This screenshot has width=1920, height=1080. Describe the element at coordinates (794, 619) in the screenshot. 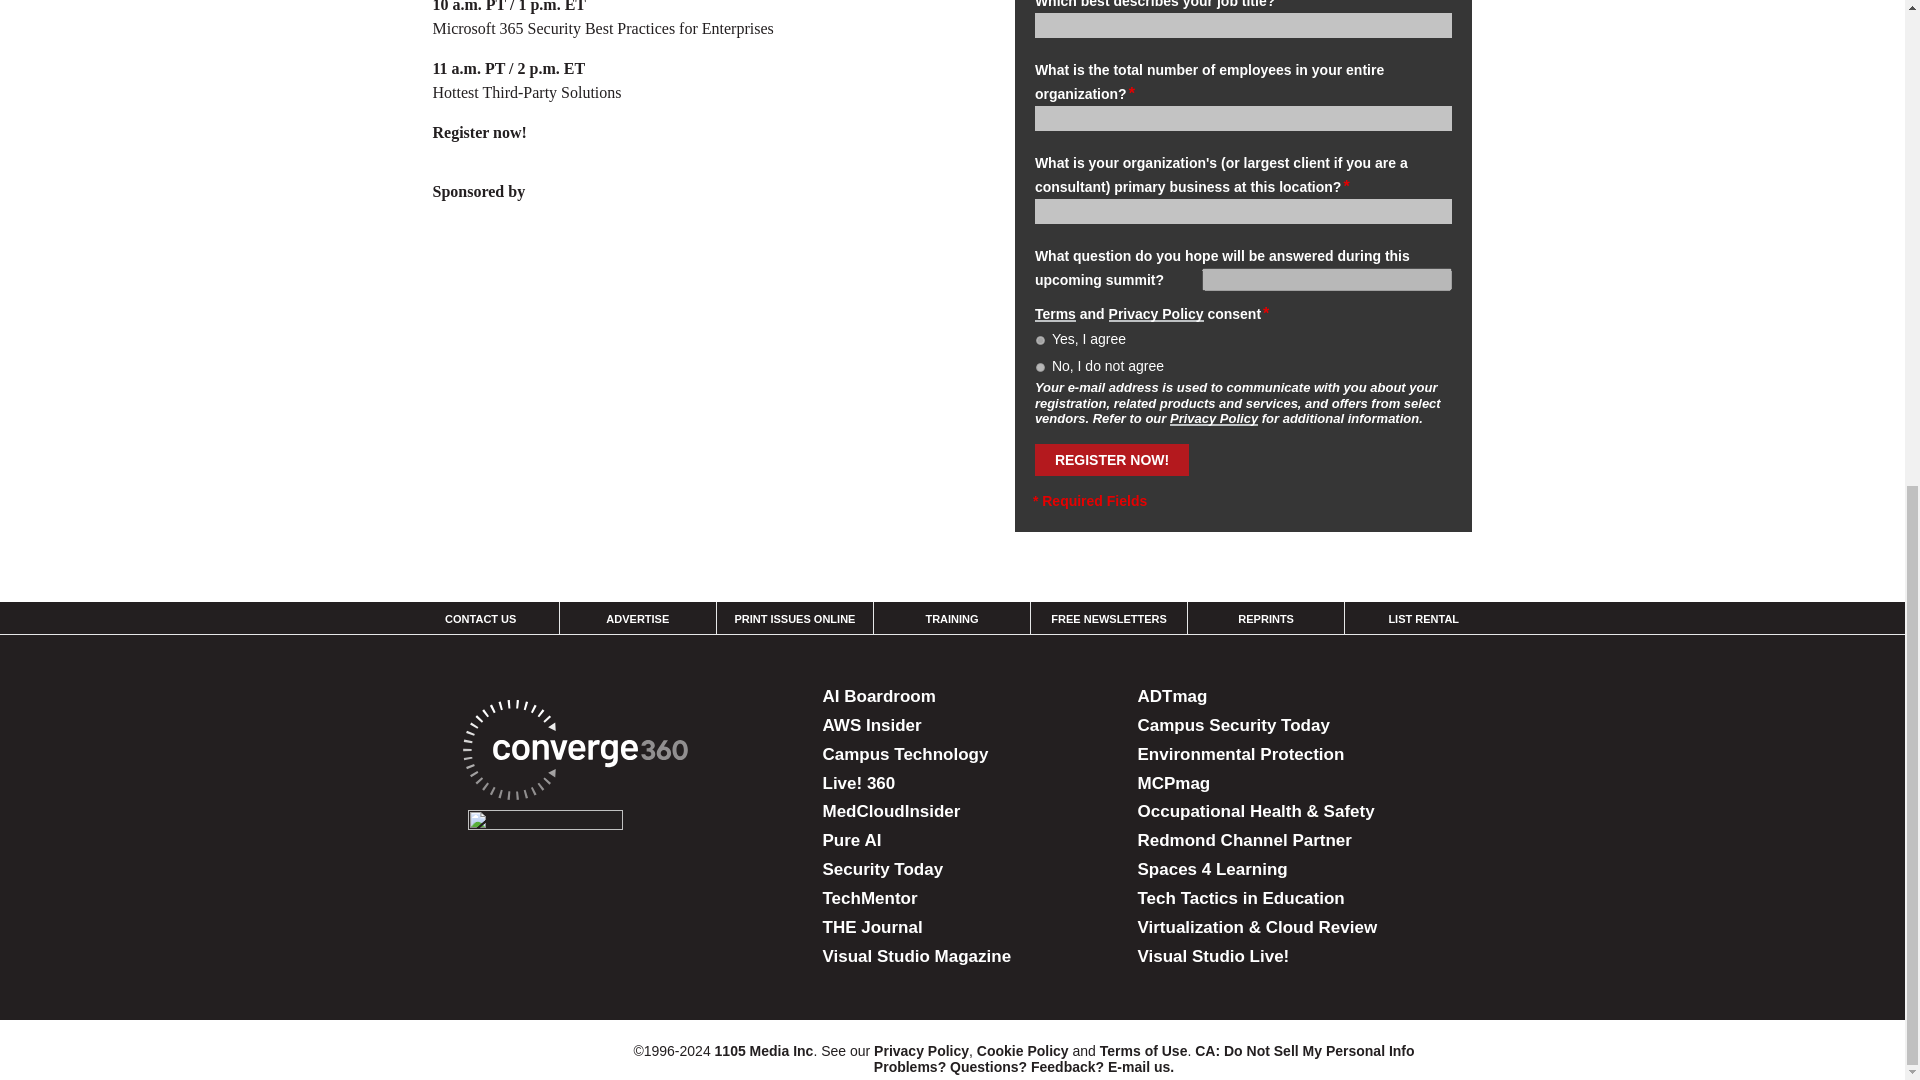

I see `PRINT ISSUES ONLINE` at that location.